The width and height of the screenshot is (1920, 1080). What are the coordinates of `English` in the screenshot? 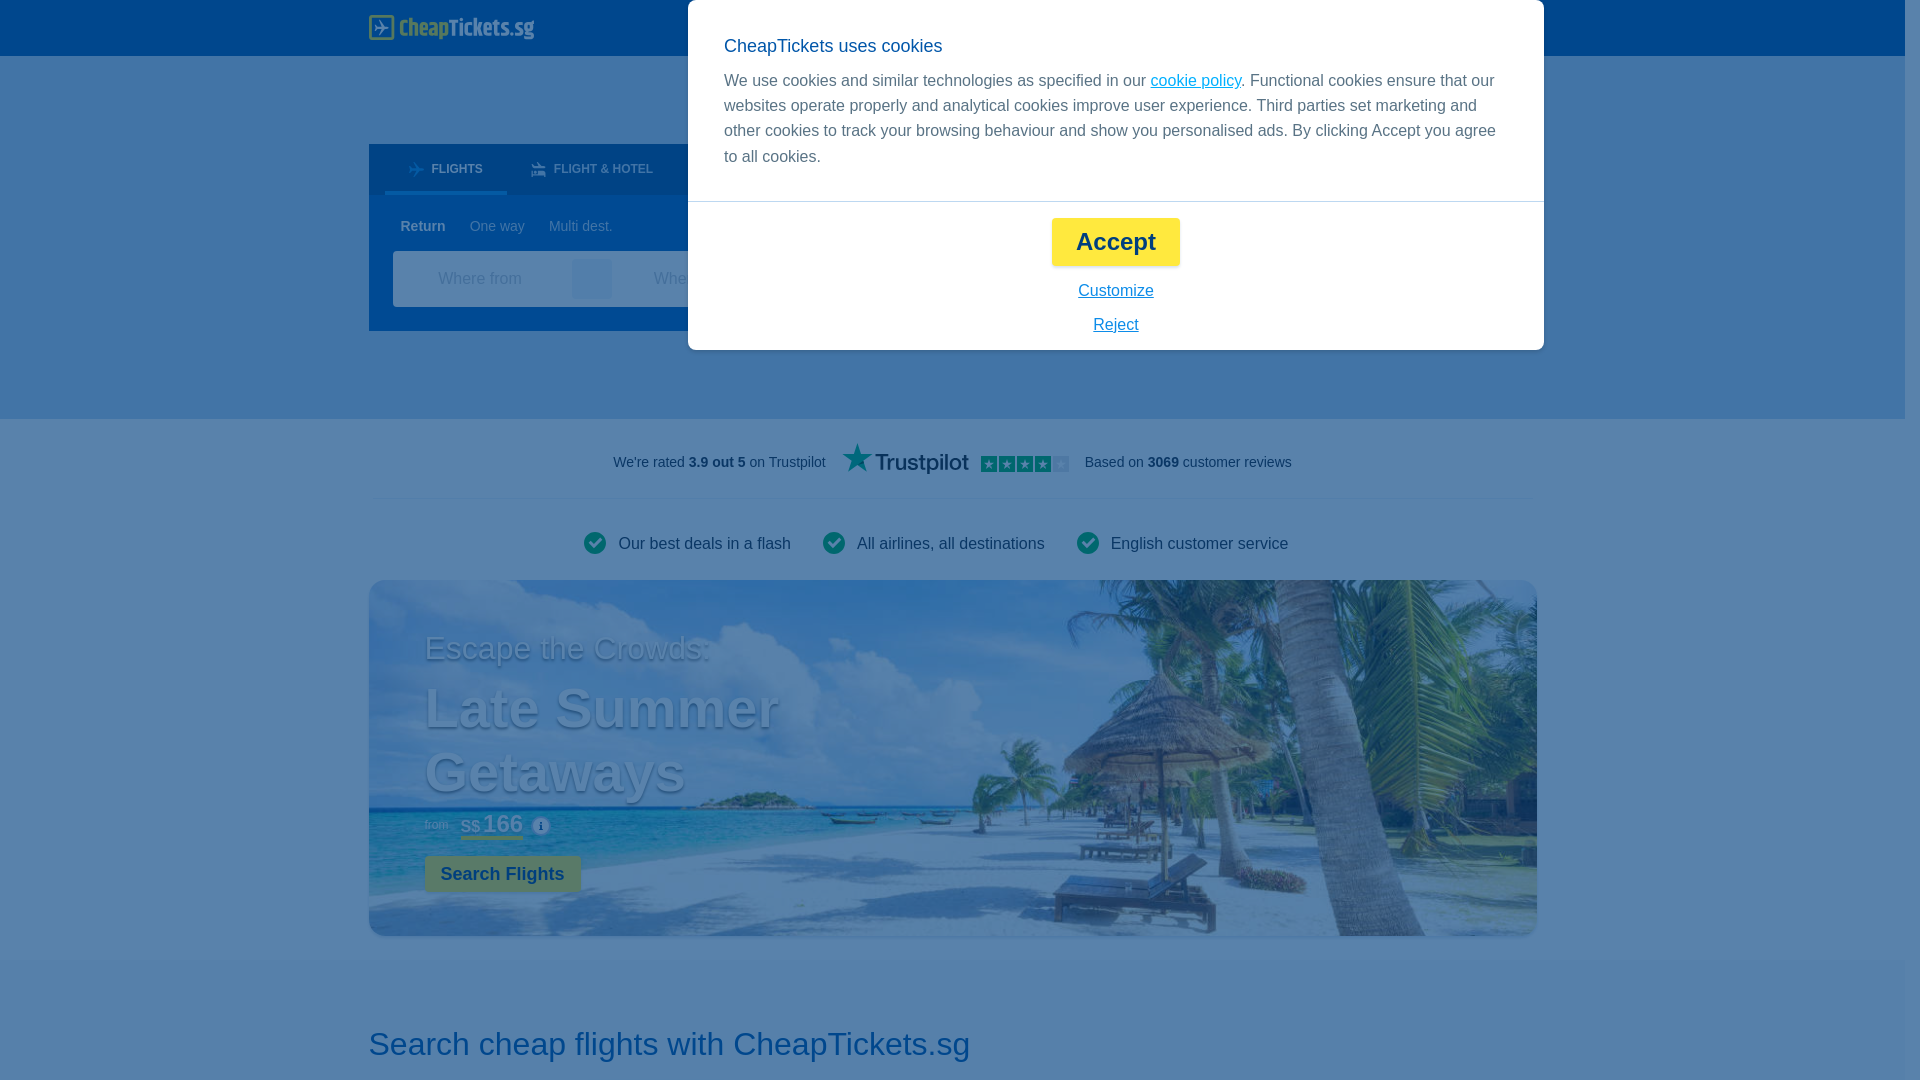 It's located at (1190, 28).